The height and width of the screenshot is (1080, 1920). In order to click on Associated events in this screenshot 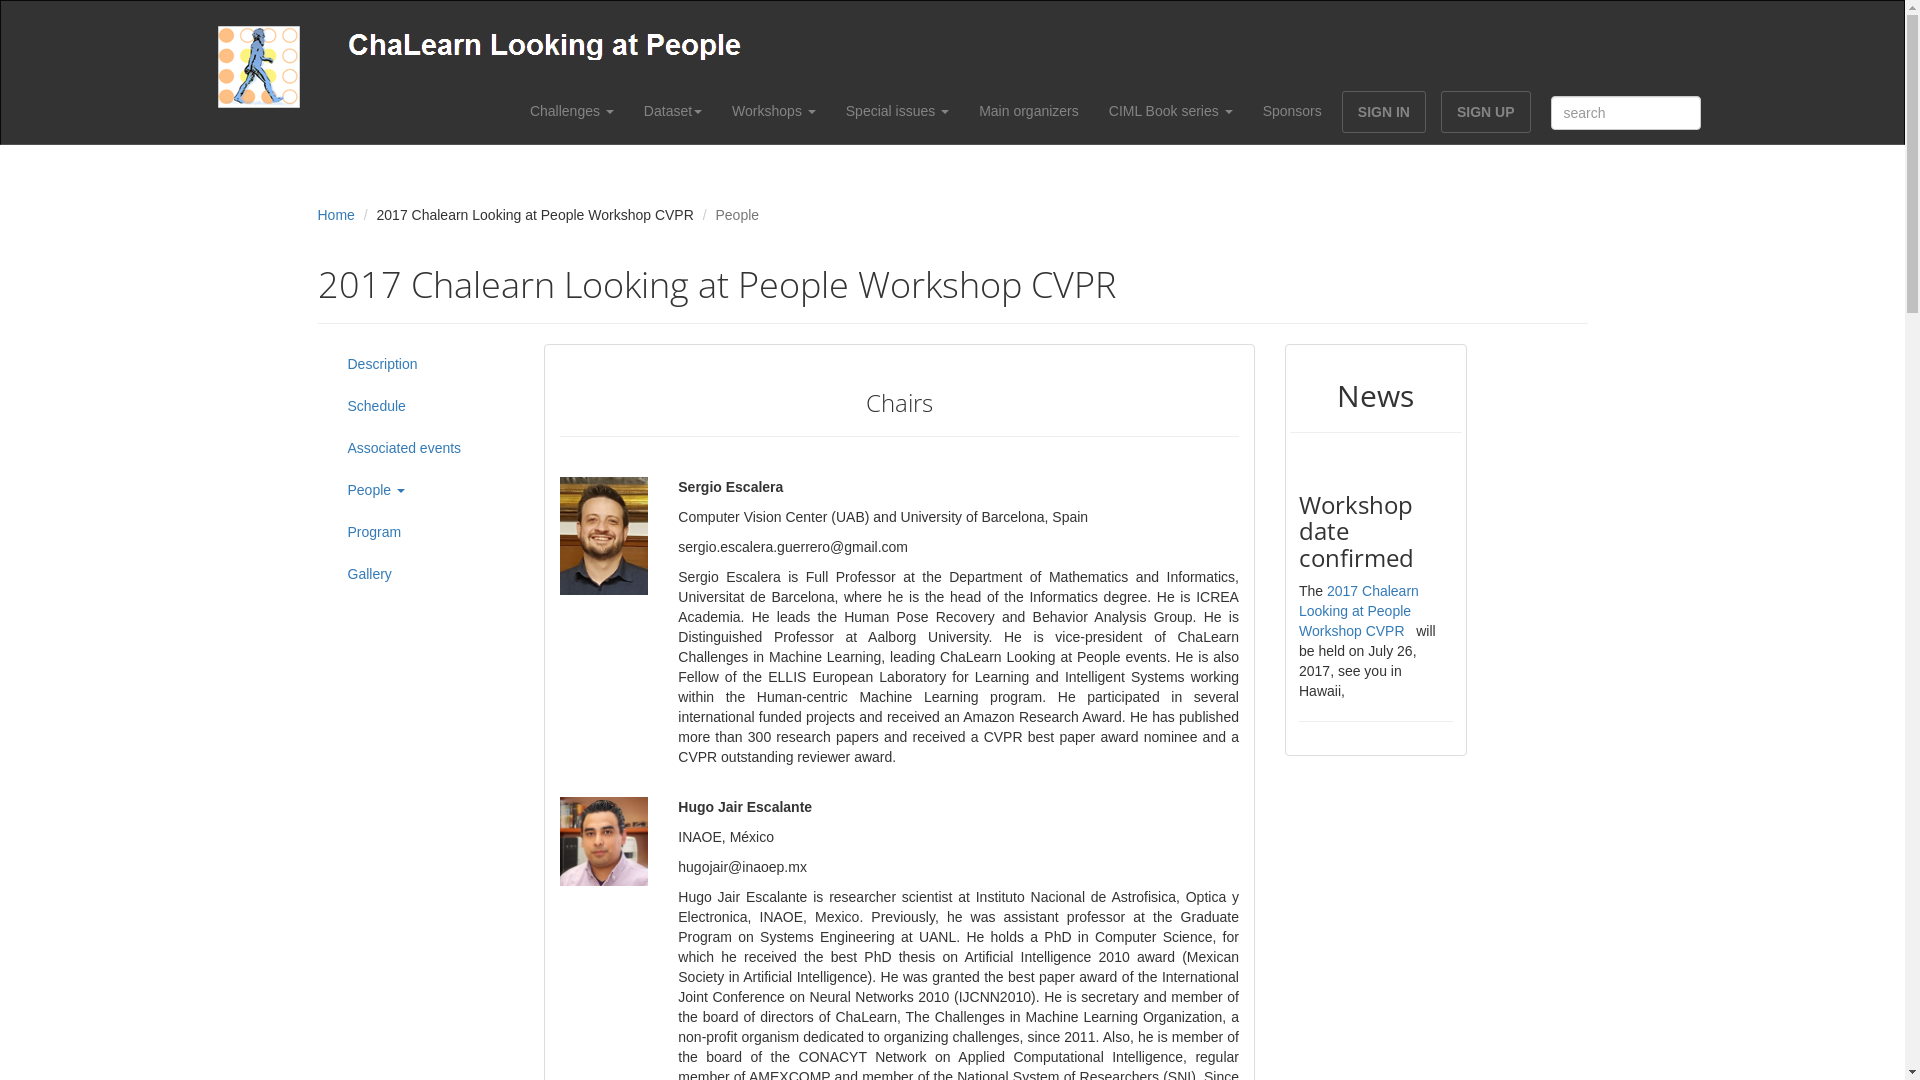, I will do `click(423, 448)`.